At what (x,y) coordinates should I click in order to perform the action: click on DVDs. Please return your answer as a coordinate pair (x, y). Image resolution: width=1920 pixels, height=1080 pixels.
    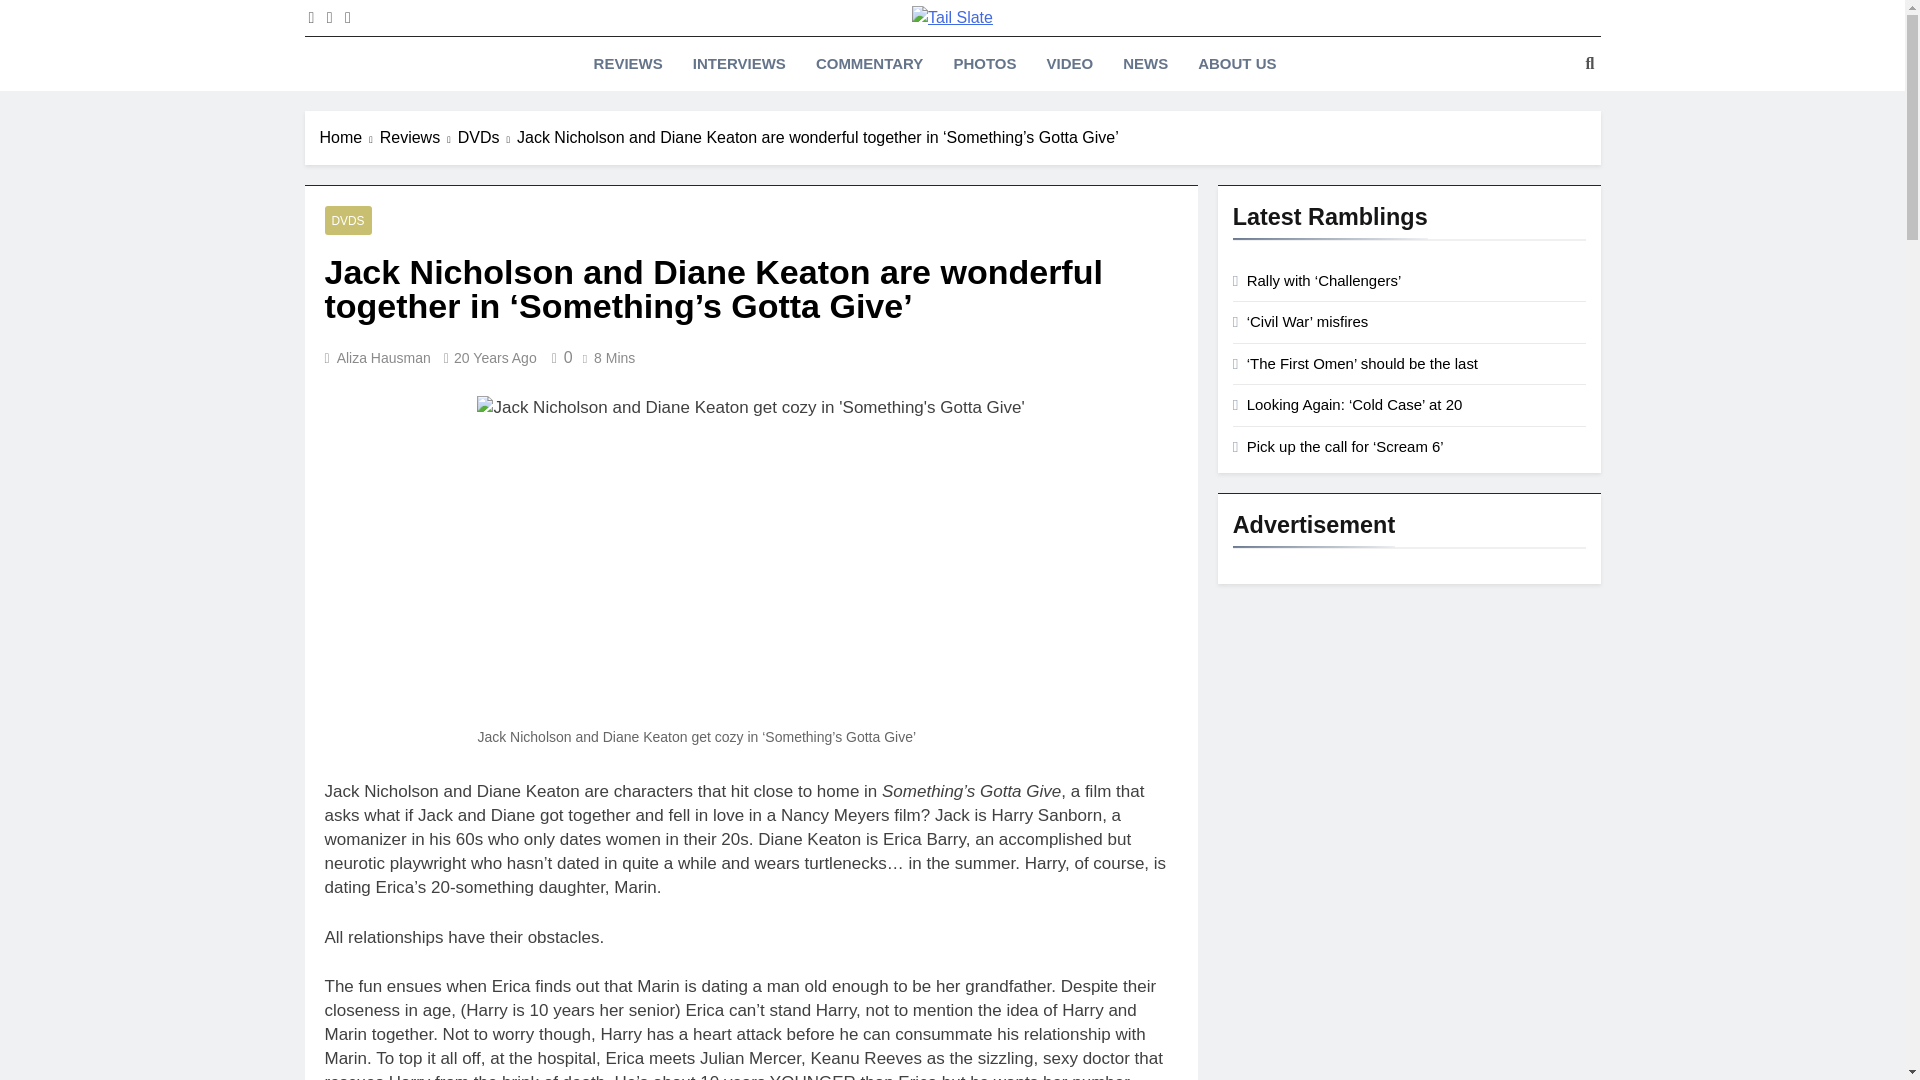
    Looking at the image, I should click on (487, 138).